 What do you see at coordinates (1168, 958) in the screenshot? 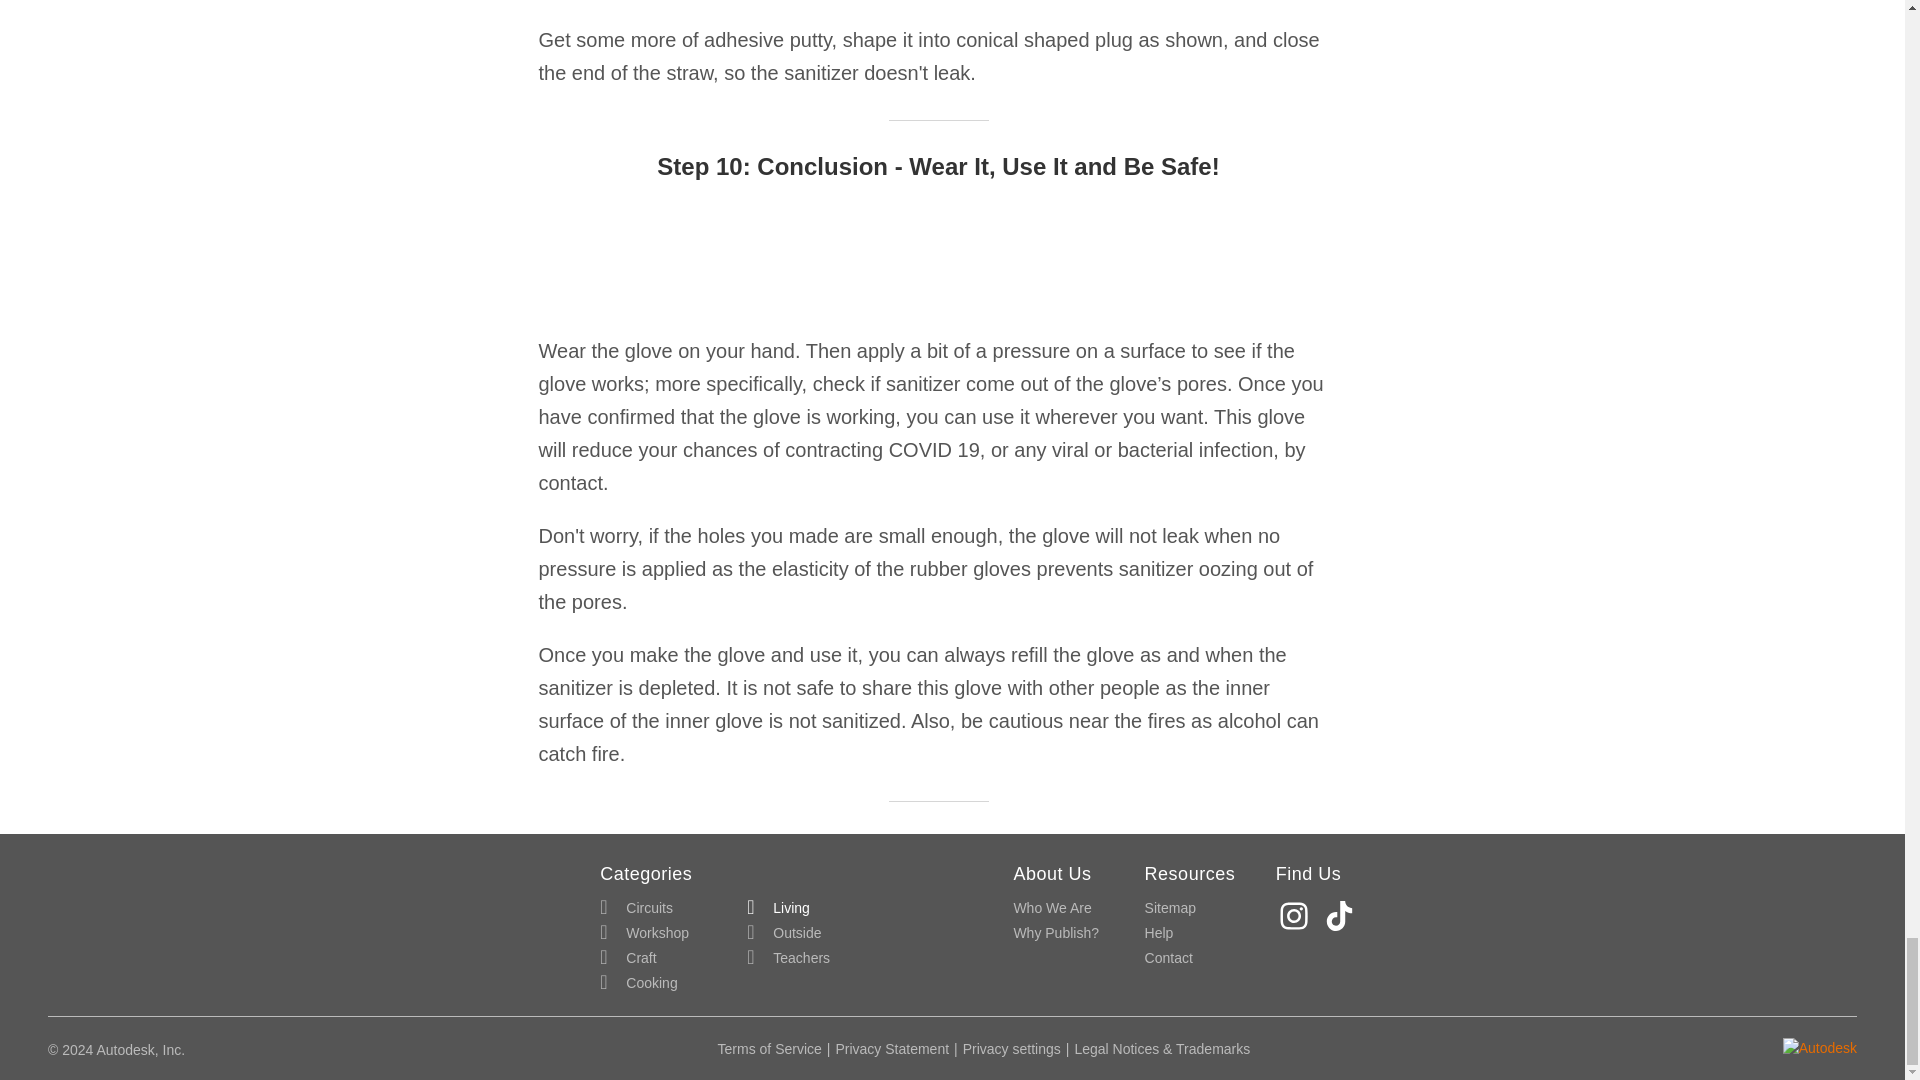
I see `Contact` at bounding box center [1168, 958].